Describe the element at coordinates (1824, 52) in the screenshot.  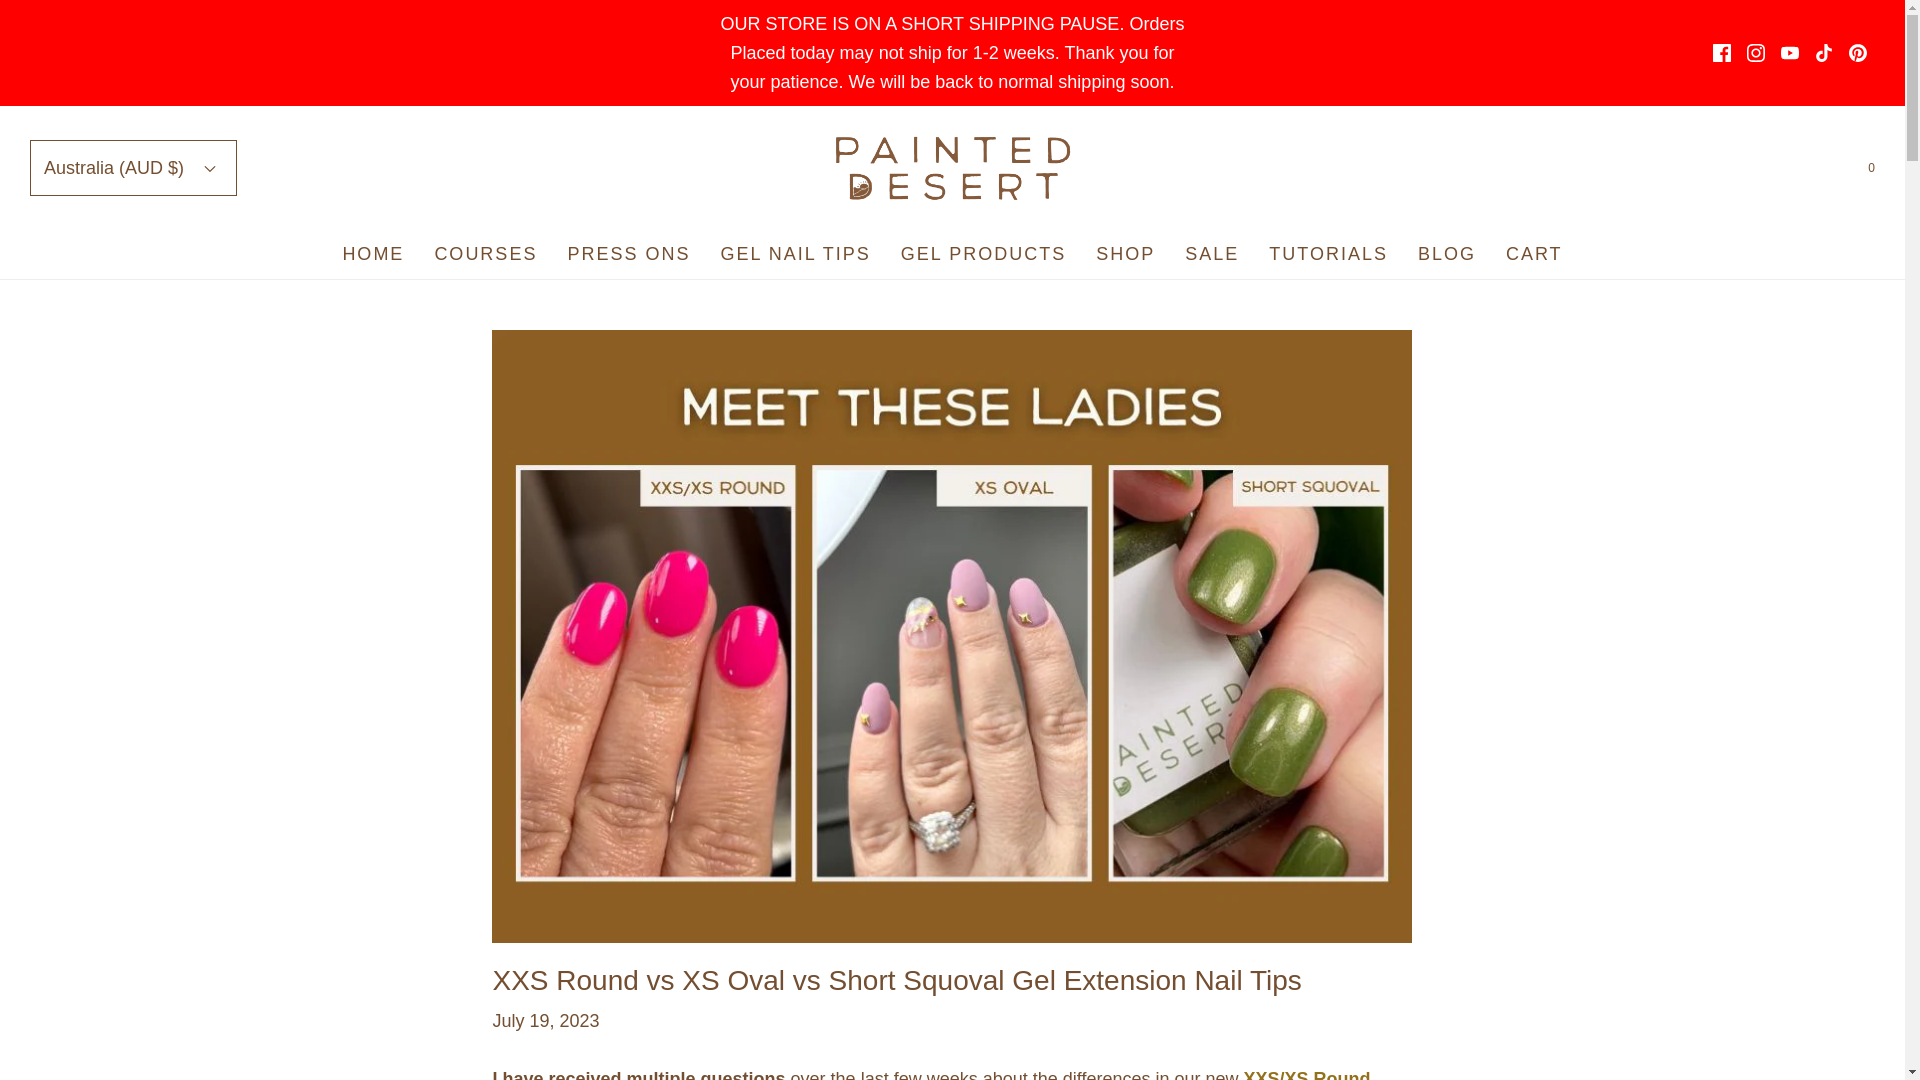
I see `TikTok icon` at that location.